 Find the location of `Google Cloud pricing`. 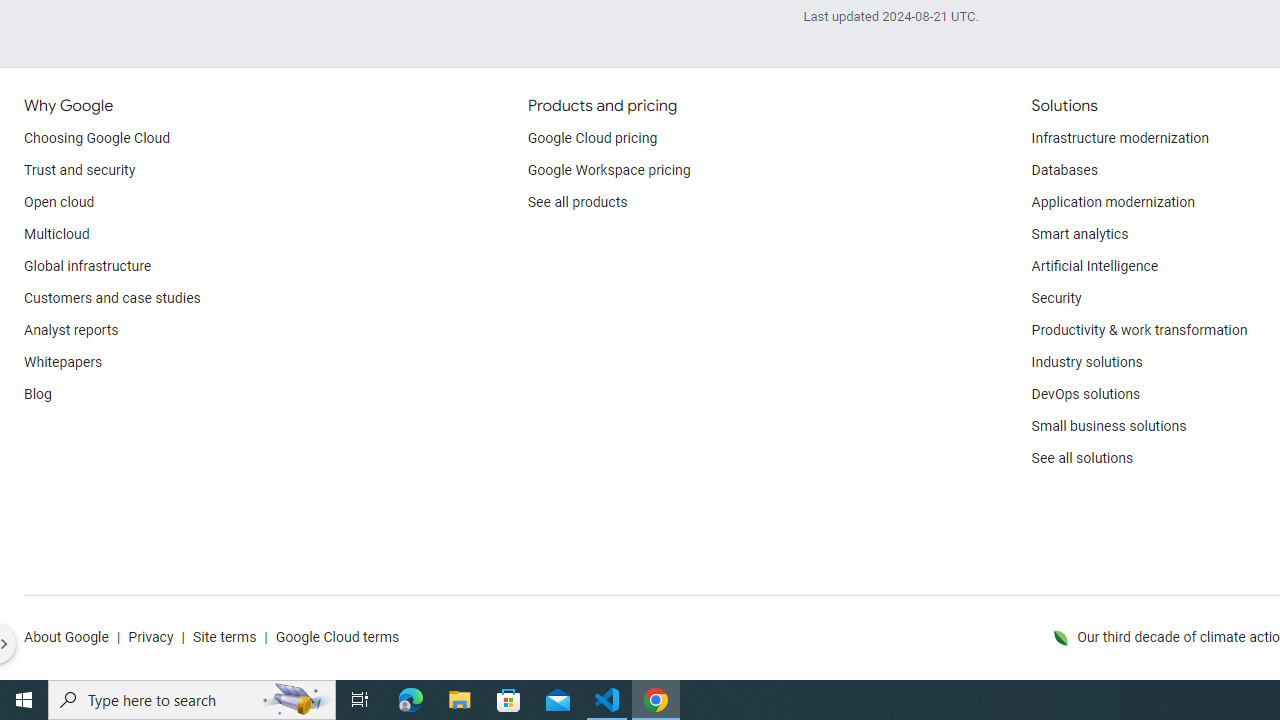

Google Cloud pricing is located at coordinates (592, 138).